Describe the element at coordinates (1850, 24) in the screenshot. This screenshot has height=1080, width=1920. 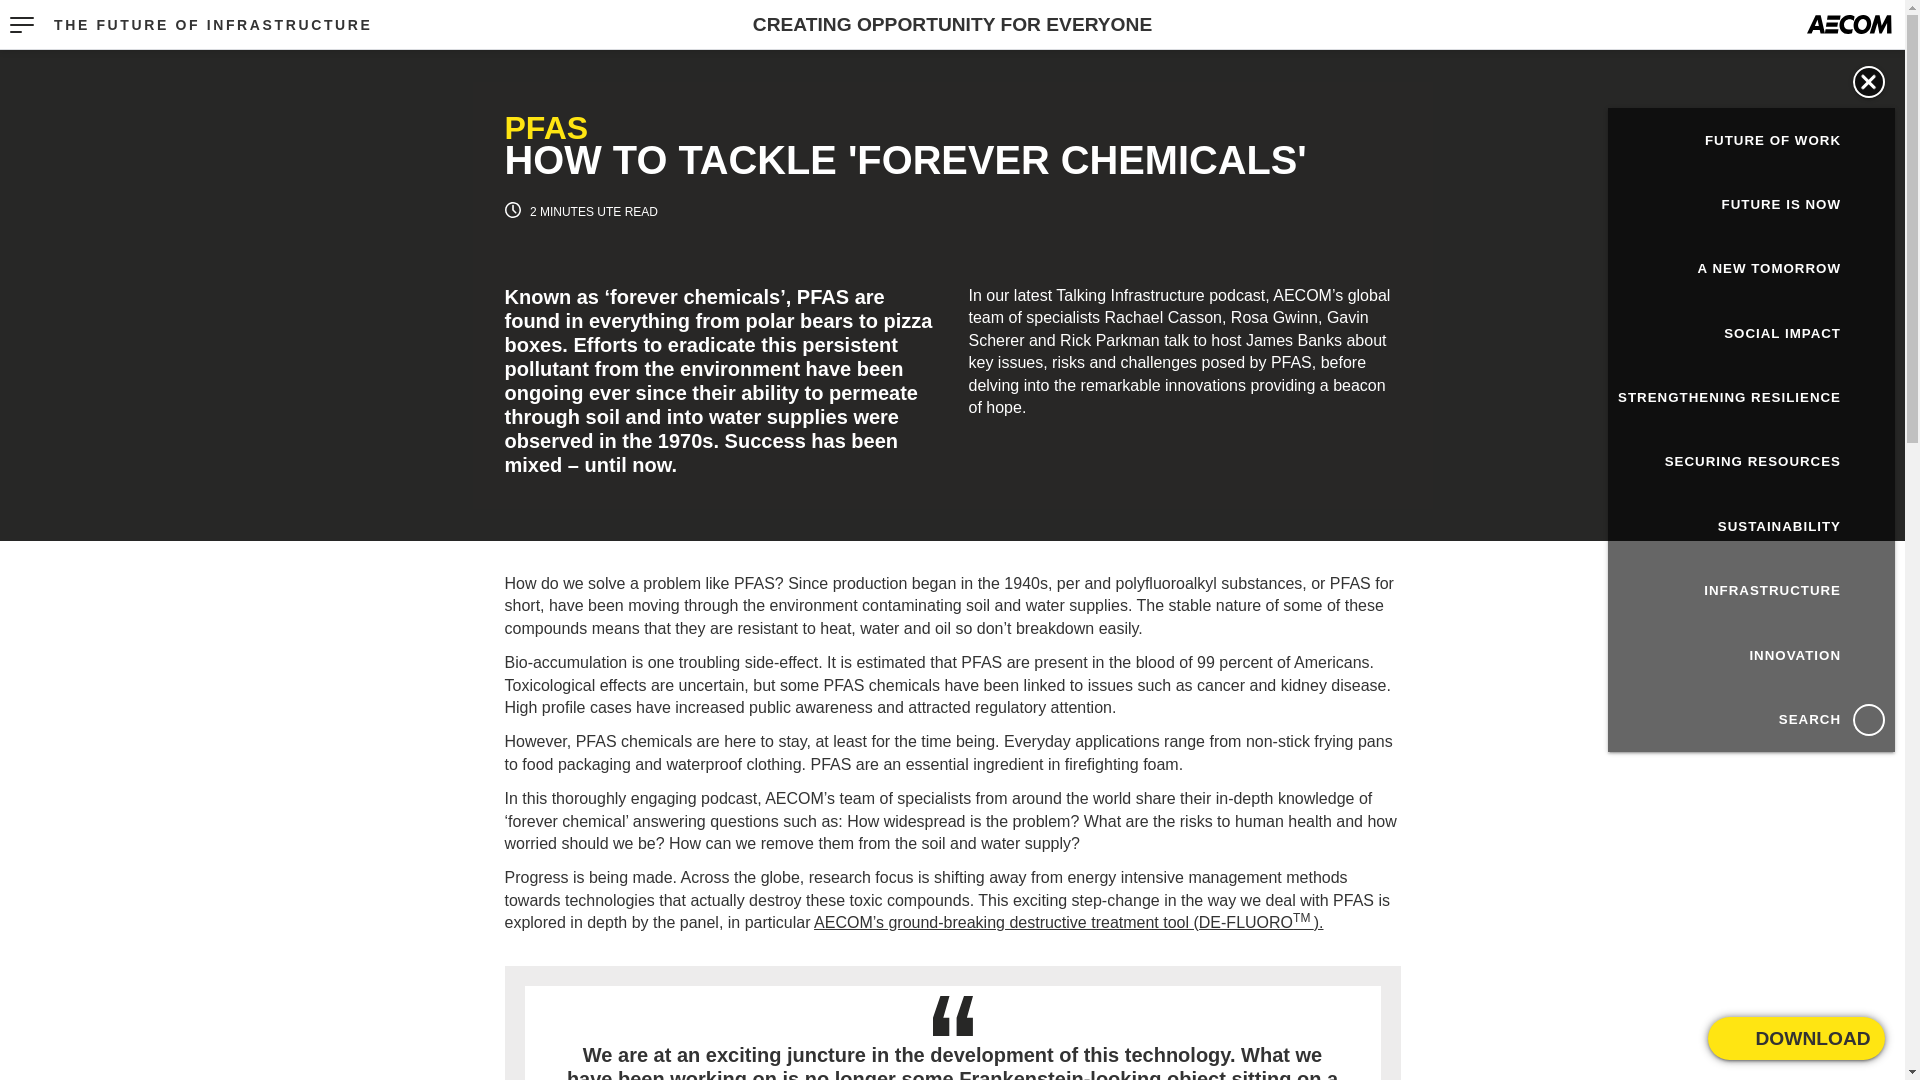
I see `AECOM logo` at that location.